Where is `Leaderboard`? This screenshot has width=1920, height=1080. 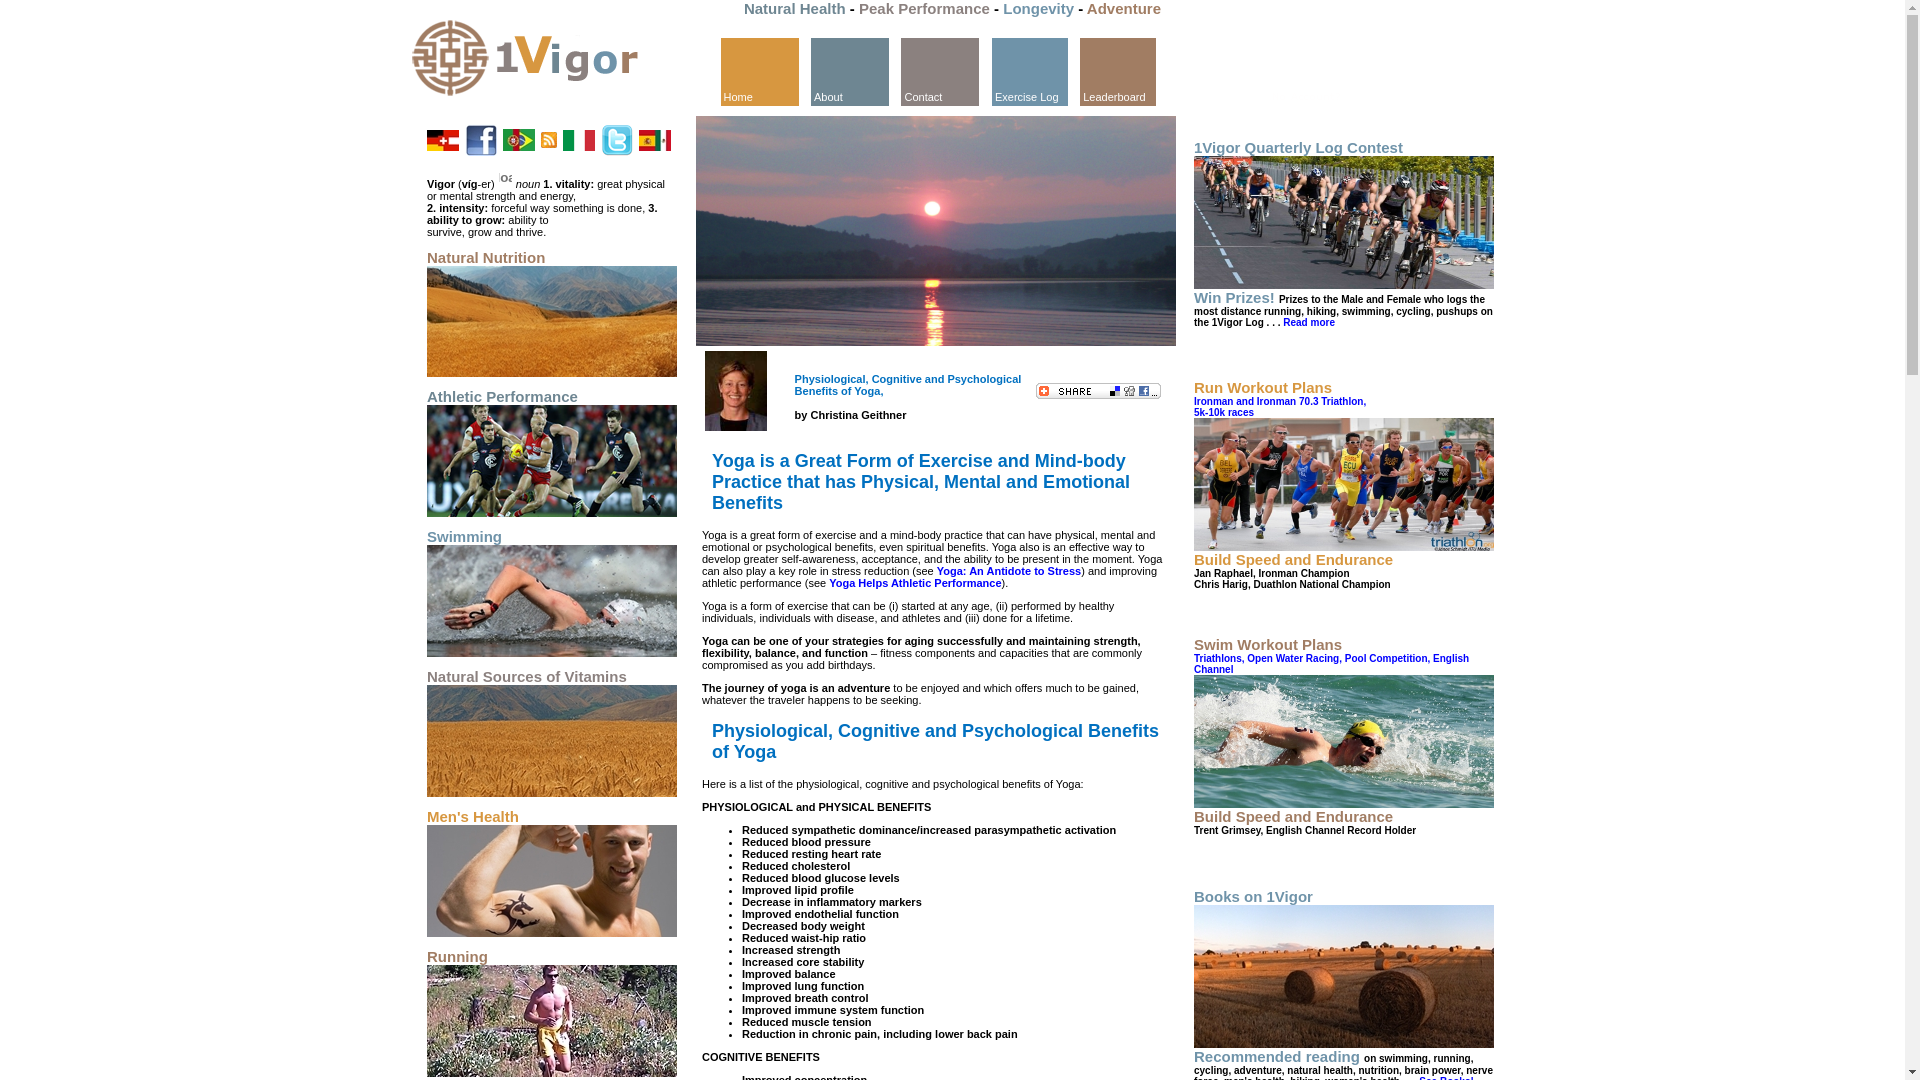
Leaderboard is located at coordinates (1118, 70).